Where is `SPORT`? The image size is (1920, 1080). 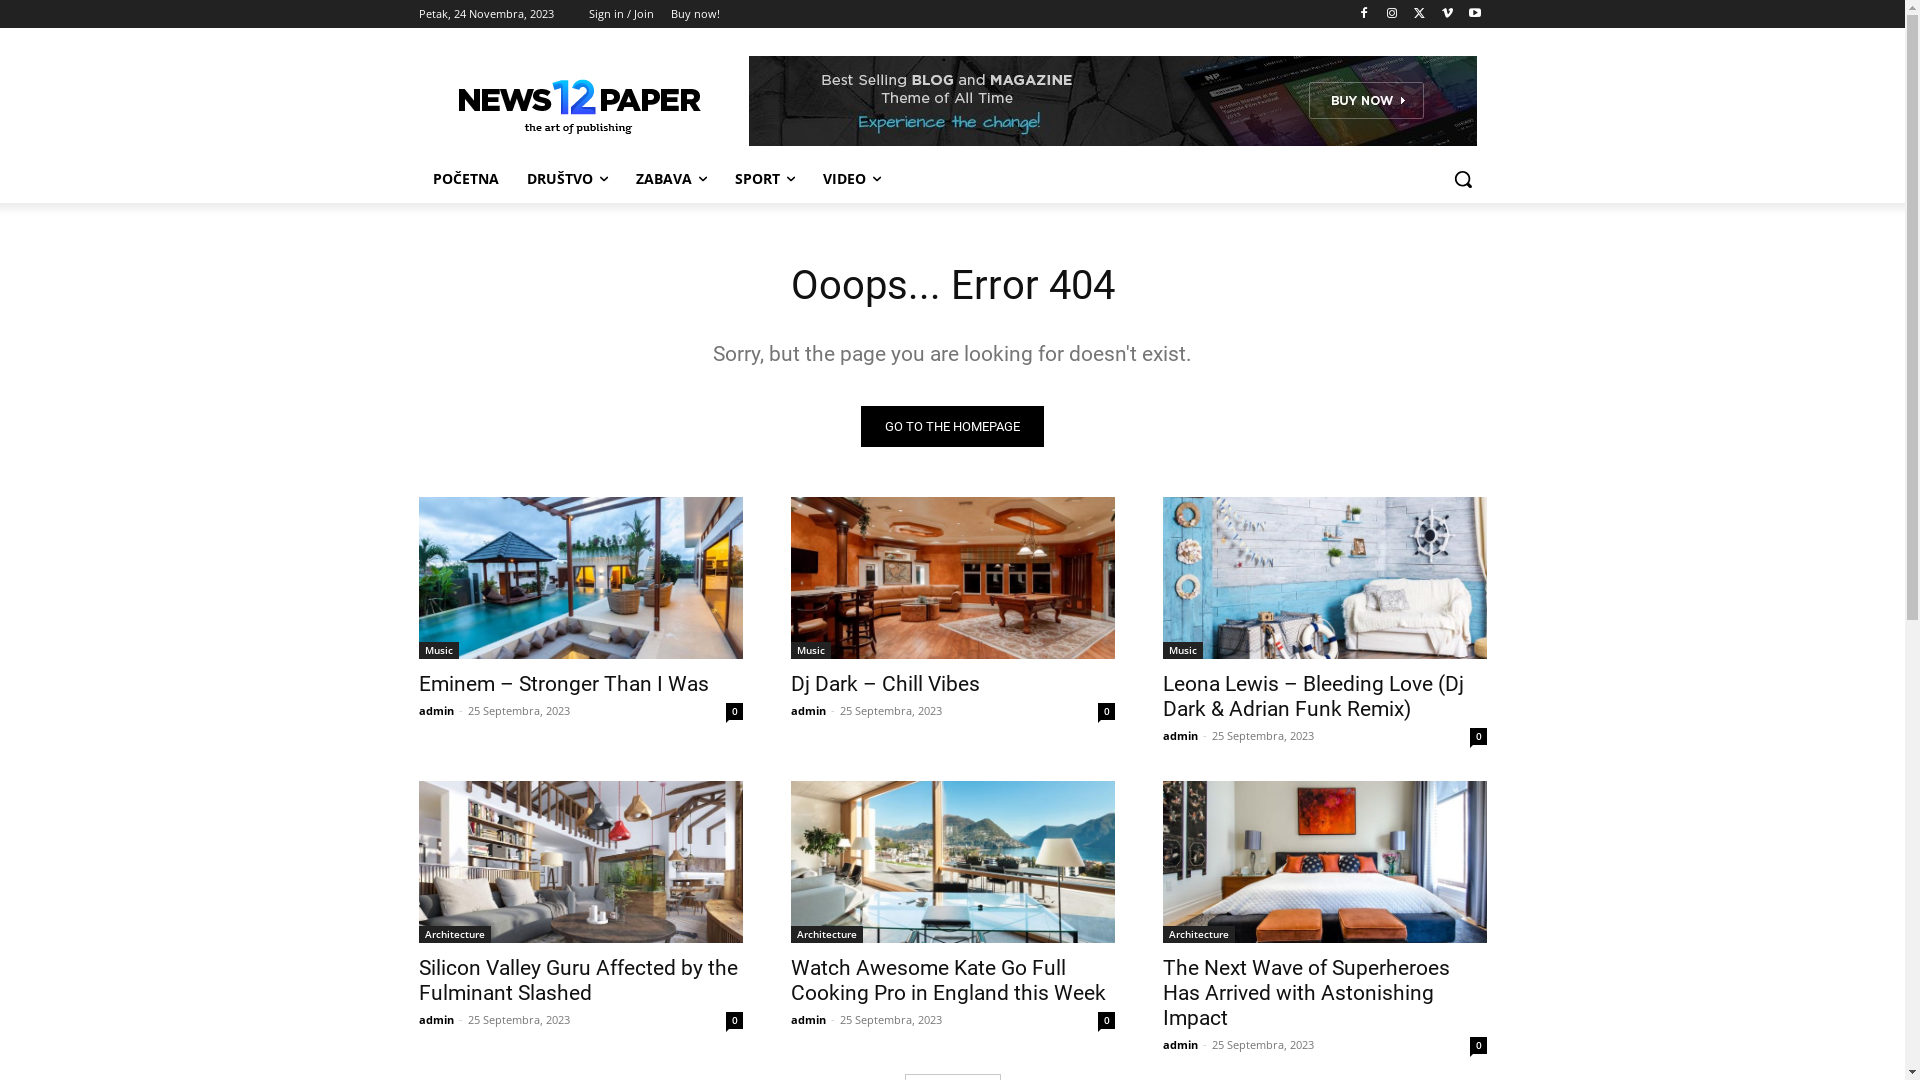 SPORT is located at coordinates (764, 179).